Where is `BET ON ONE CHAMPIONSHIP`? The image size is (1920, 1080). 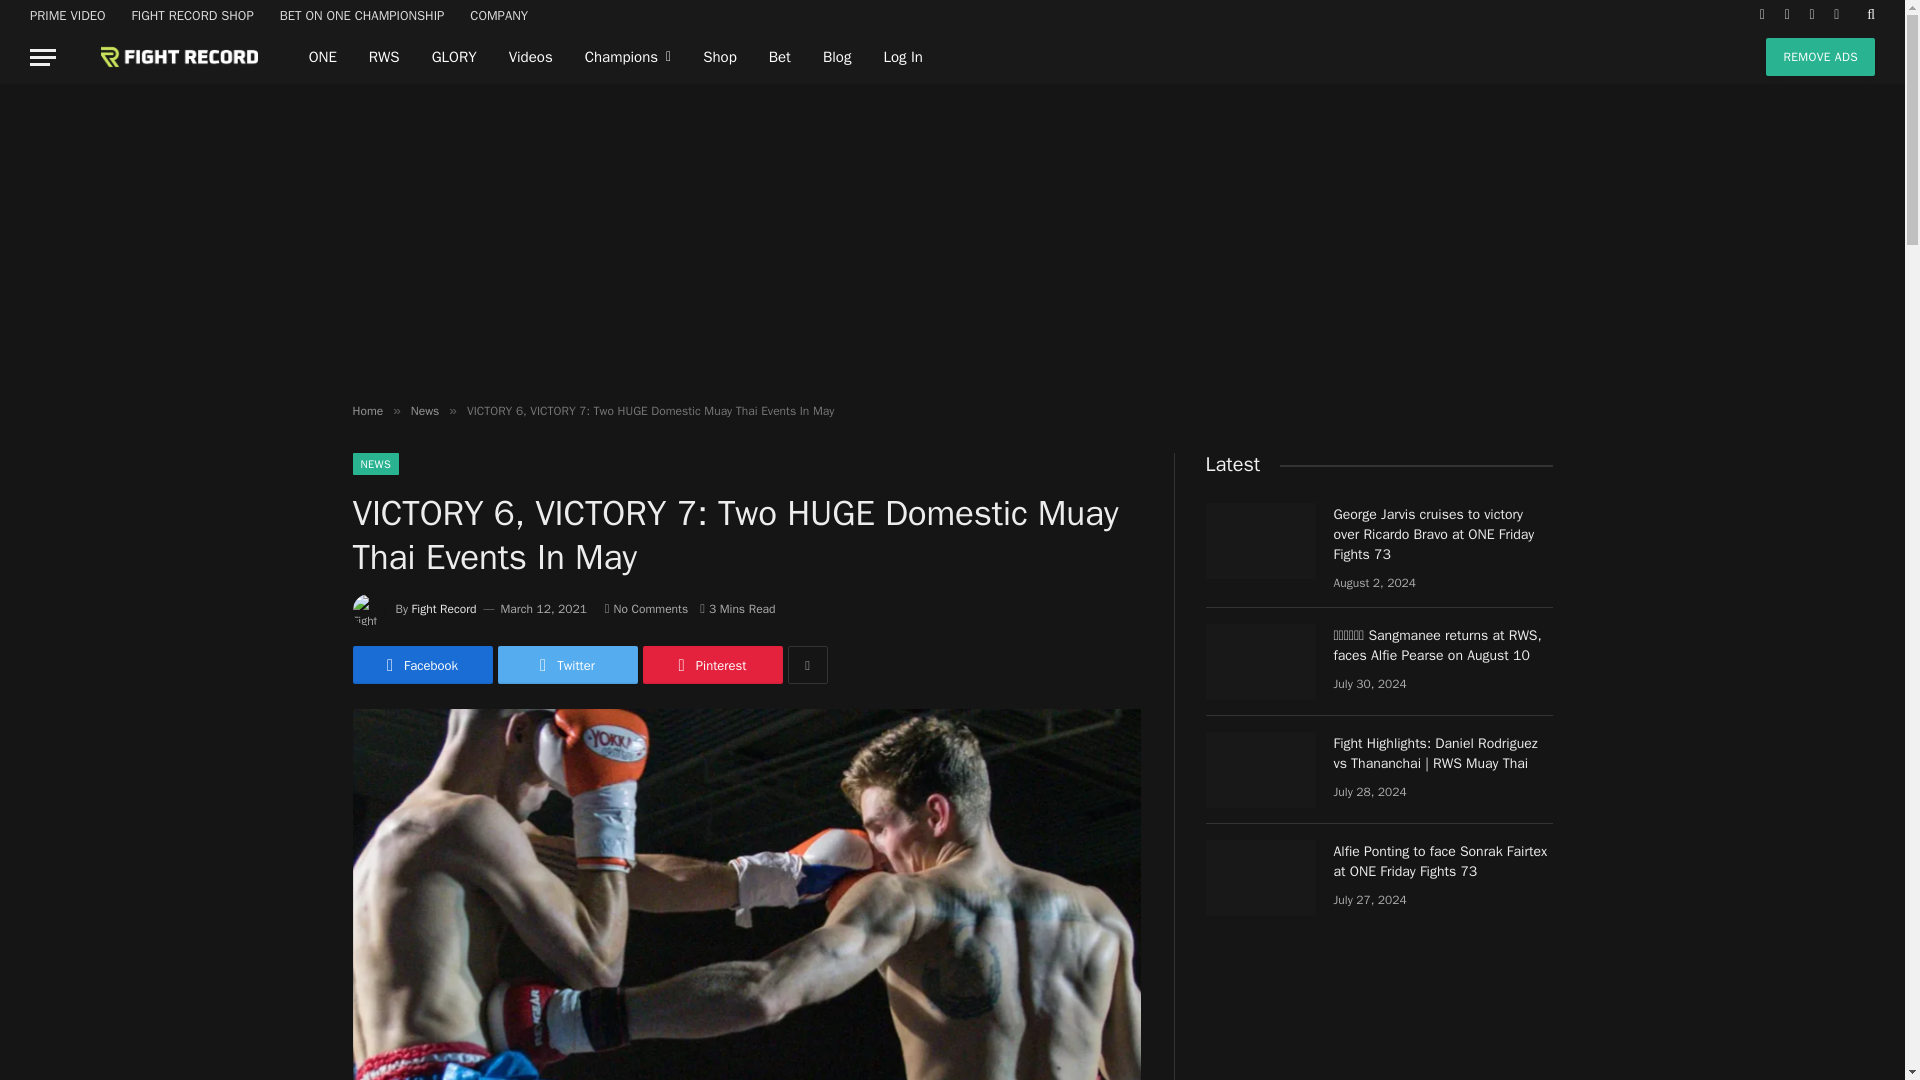
BET ON ONE CHAMPIONSHIP is located at coordinates (362, 15).